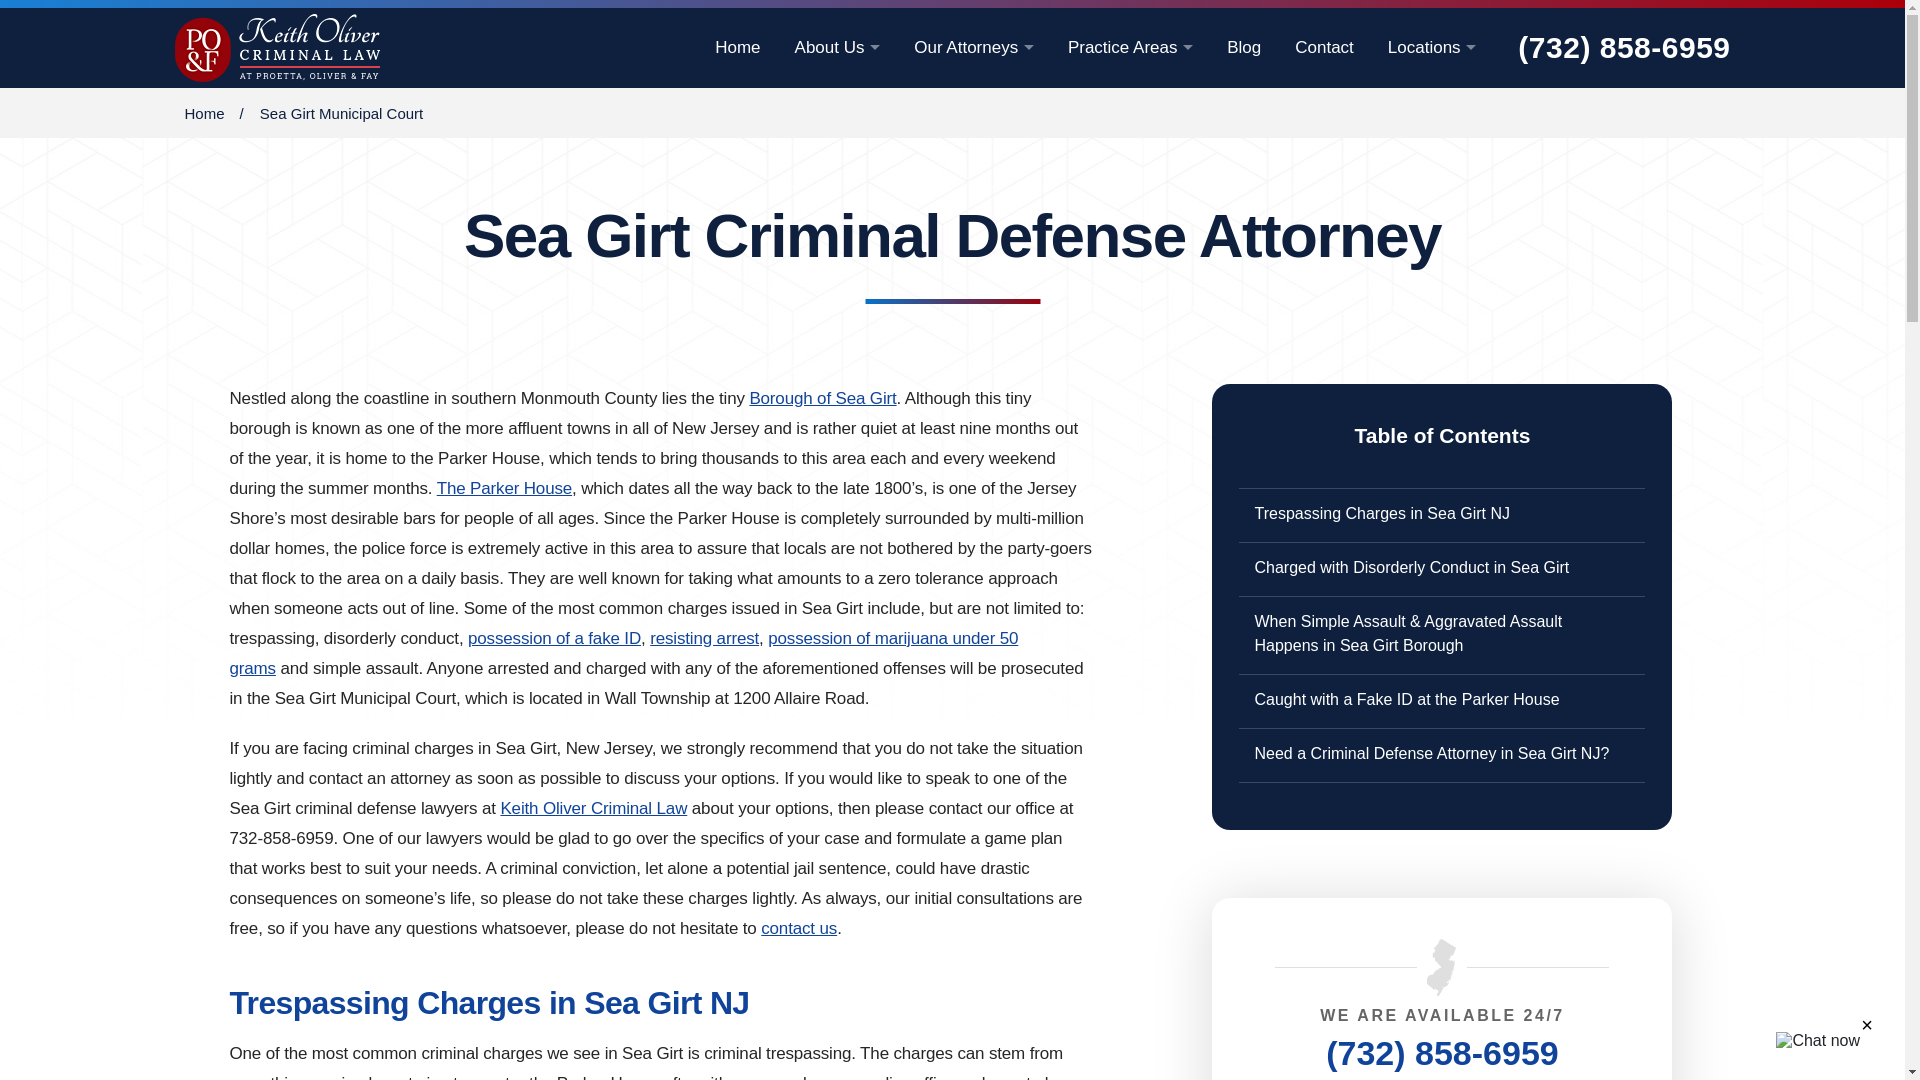  What do you see at coordinates (1130, 48) in the screenshot?
I see `Practice Areas` at bounding box center [1130, 48].